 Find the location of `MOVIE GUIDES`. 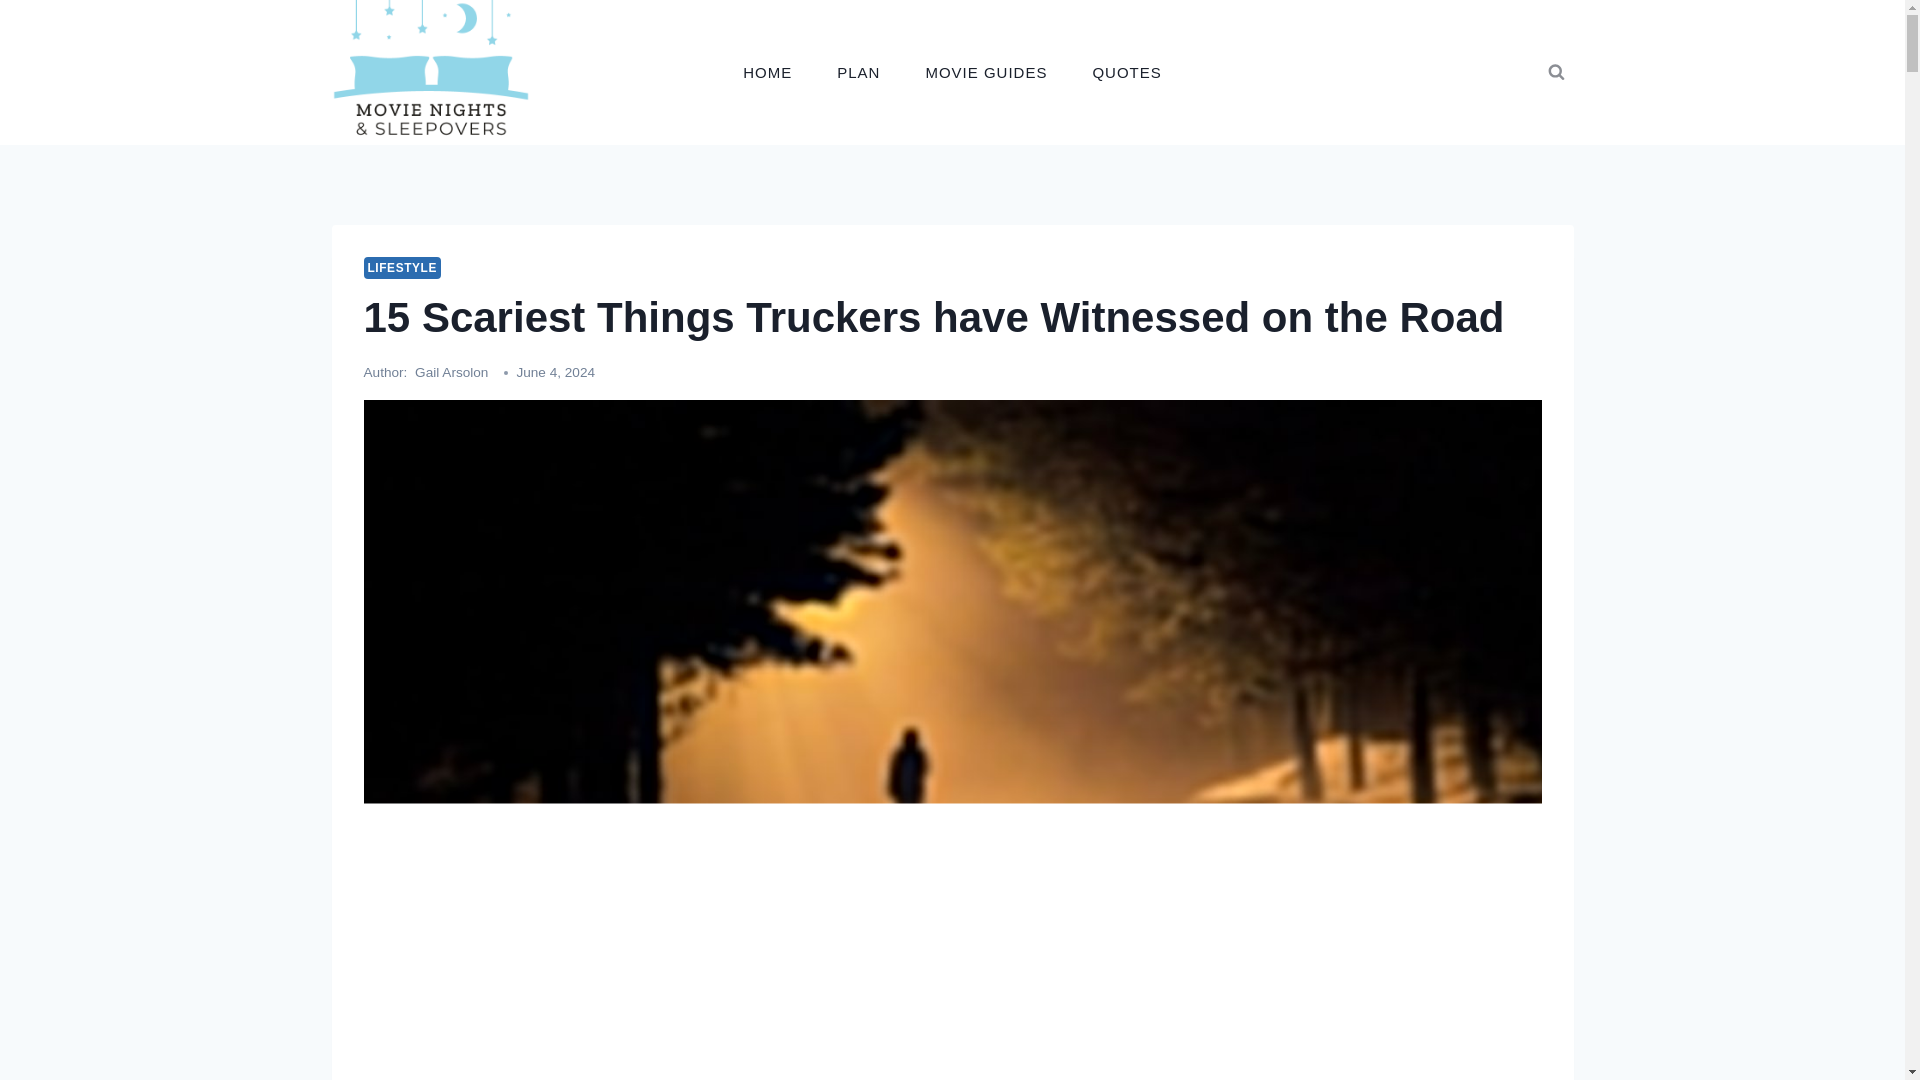

MOVIE GUIDES is located at coordinates (986, 72).